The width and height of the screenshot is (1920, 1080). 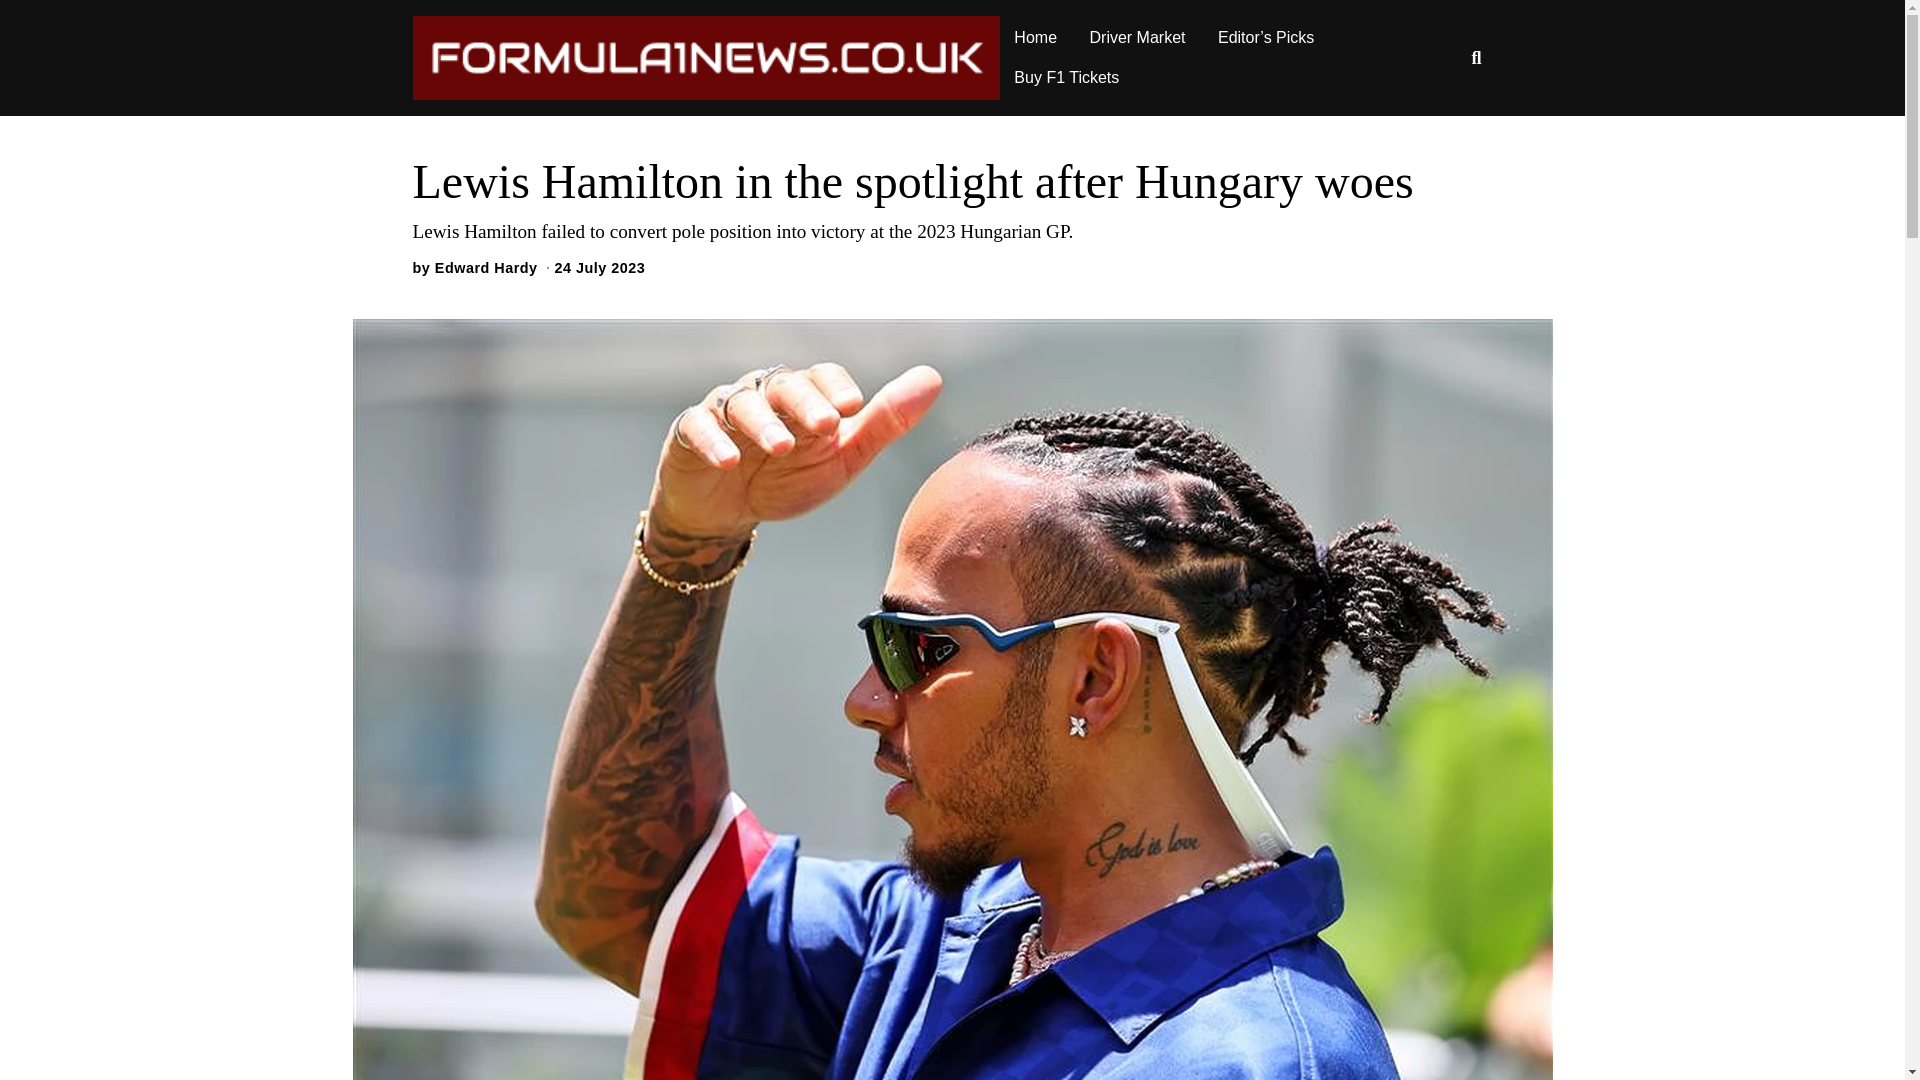 What do you see at coordinates (1138, 38) in the screenshot?
I see `Driver Market` at bounding box center [1138, 38].